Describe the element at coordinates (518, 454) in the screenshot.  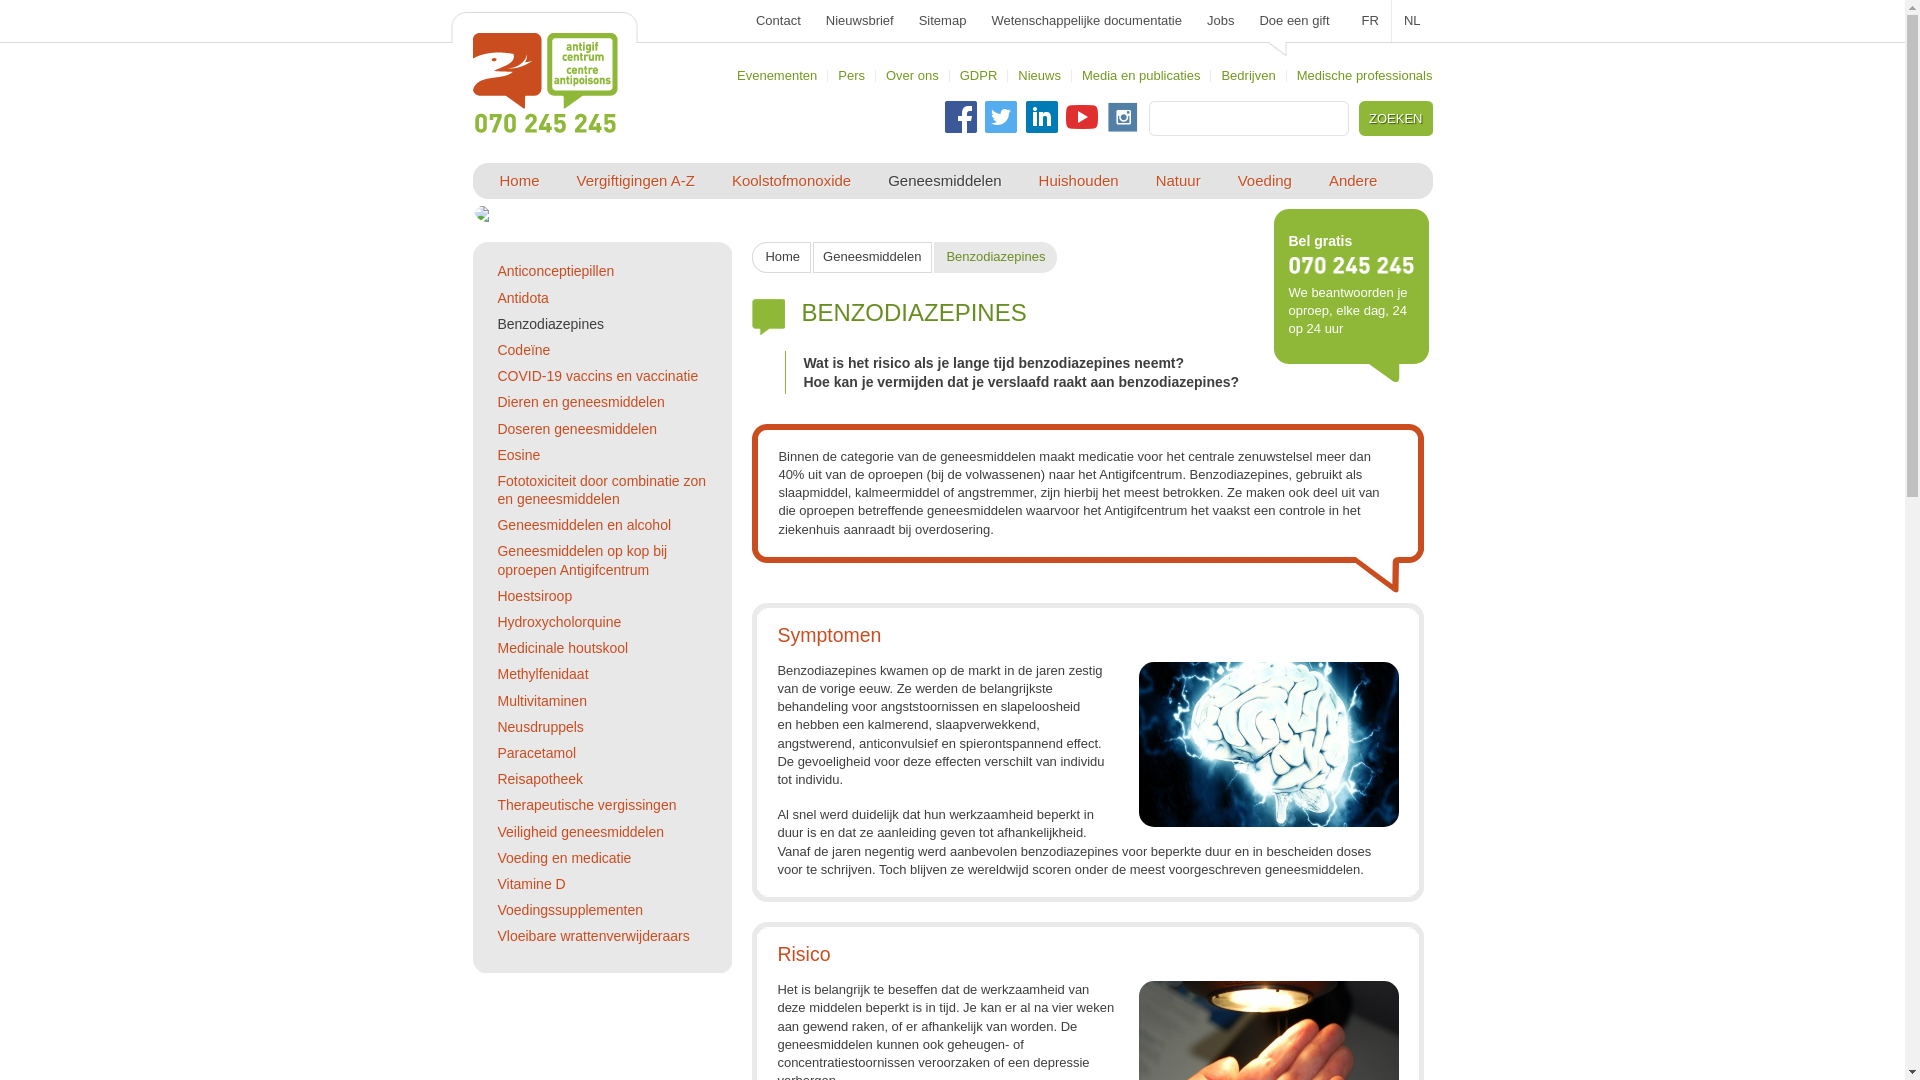
I see `Eosine` at that location.